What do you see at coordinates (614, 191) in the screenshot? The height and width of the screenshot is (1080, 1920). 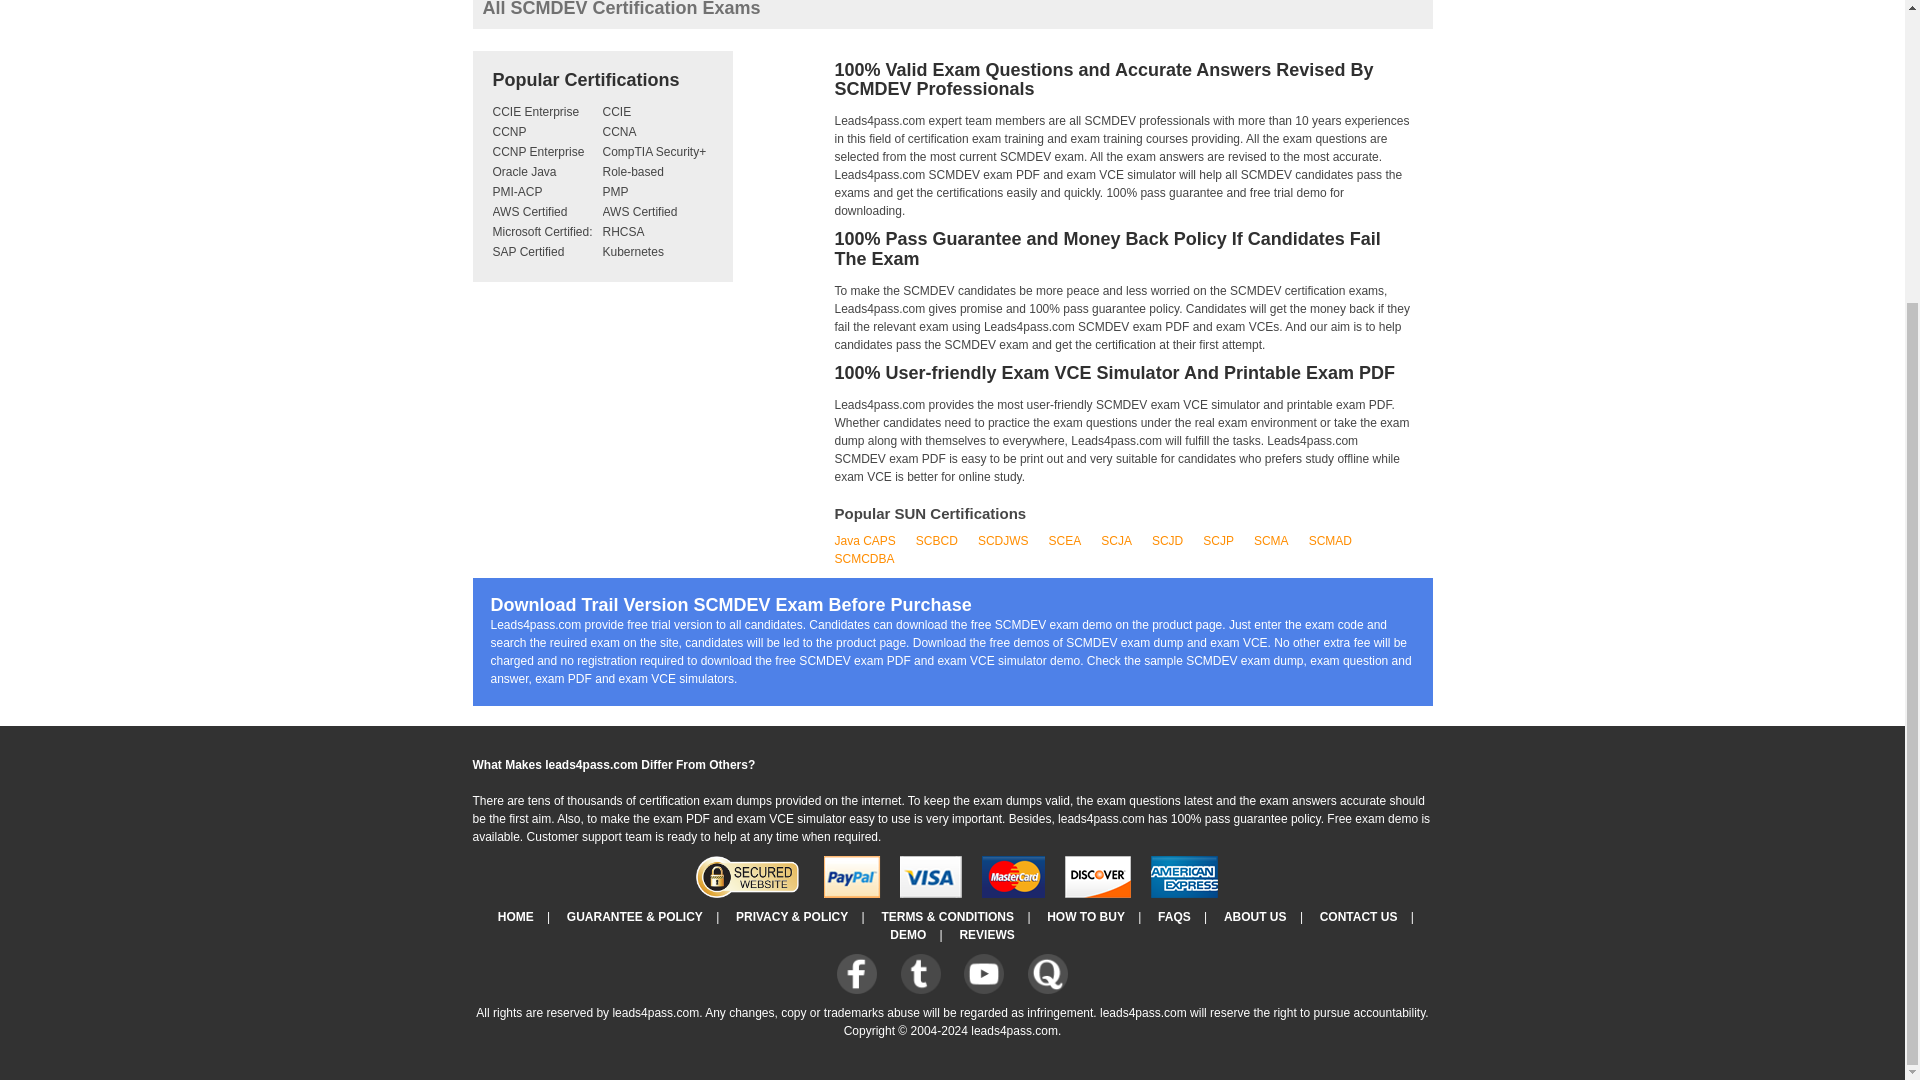 I see `PMP` at bounding box center [614, 191].